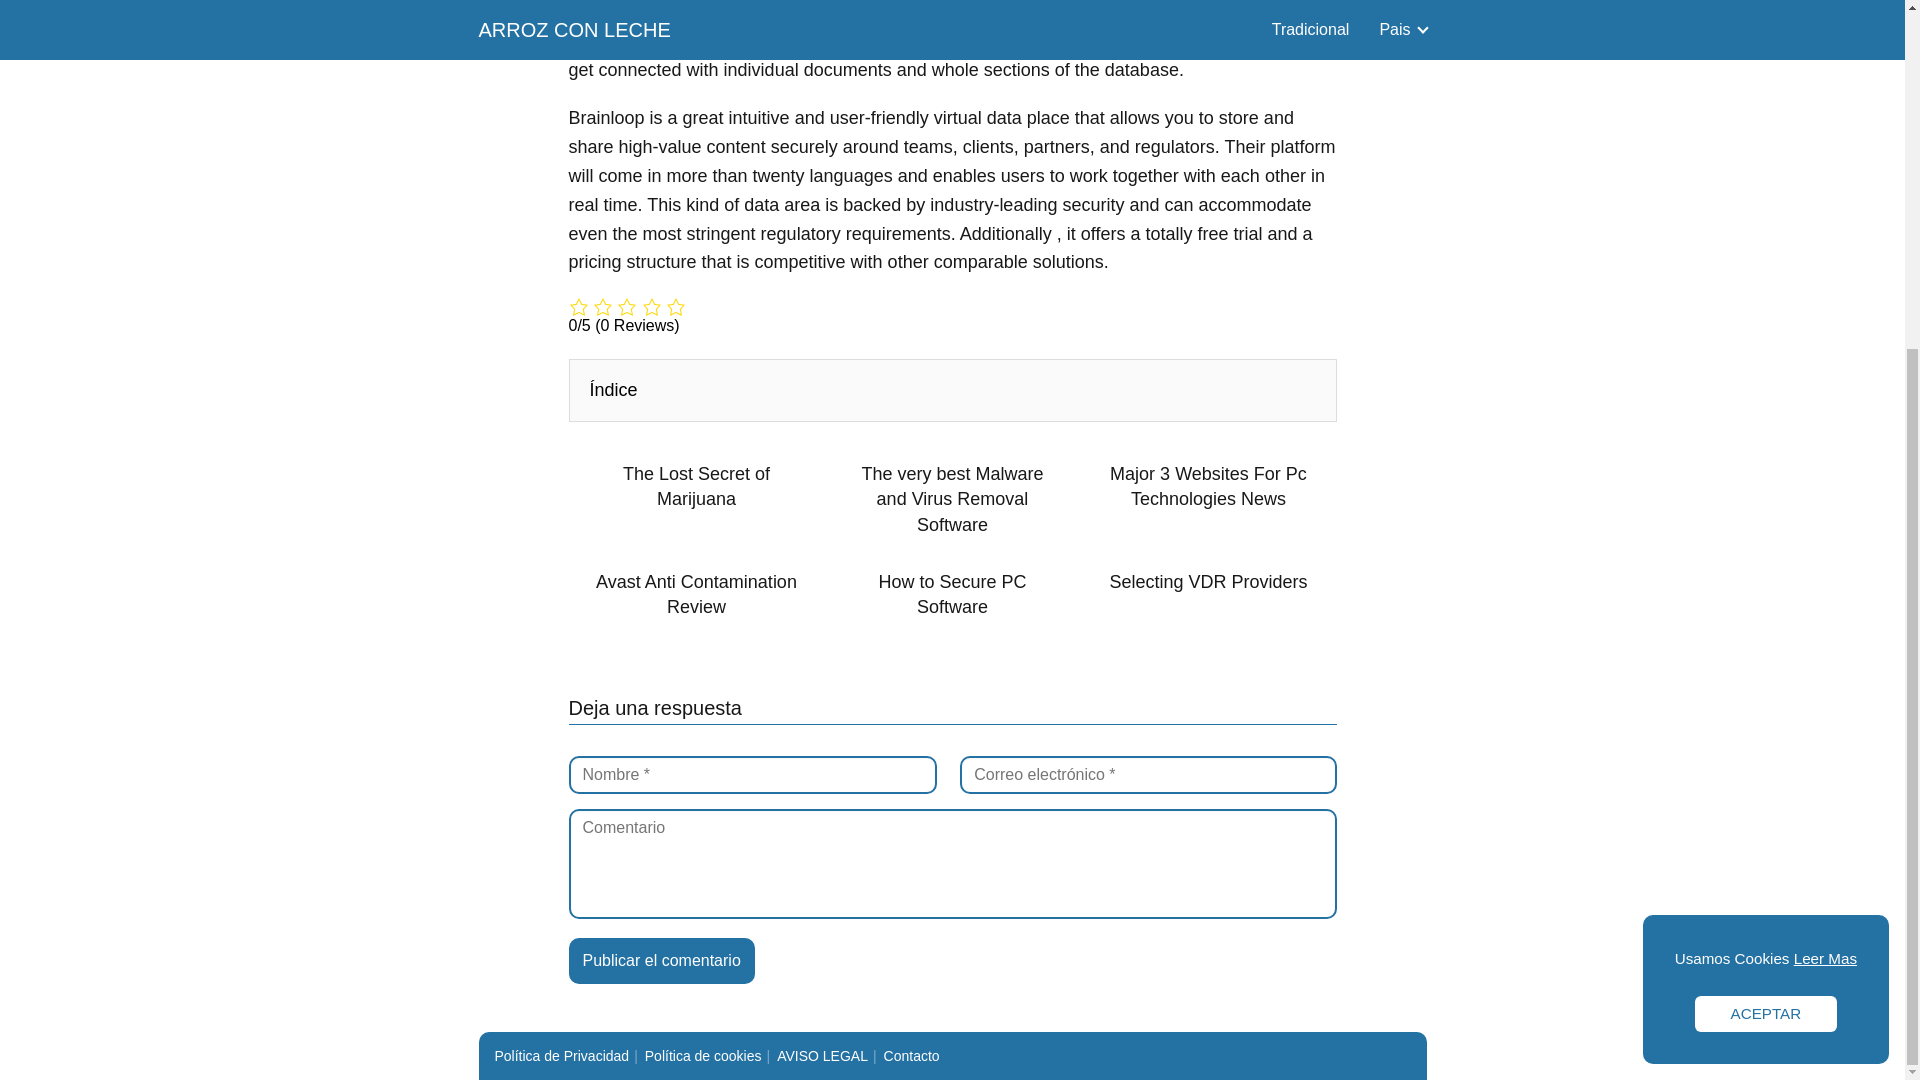 Image resolution: width=1920 pixels, height=1080 pixels. I want to click on How to Secure PC Software, so click(951, 594).